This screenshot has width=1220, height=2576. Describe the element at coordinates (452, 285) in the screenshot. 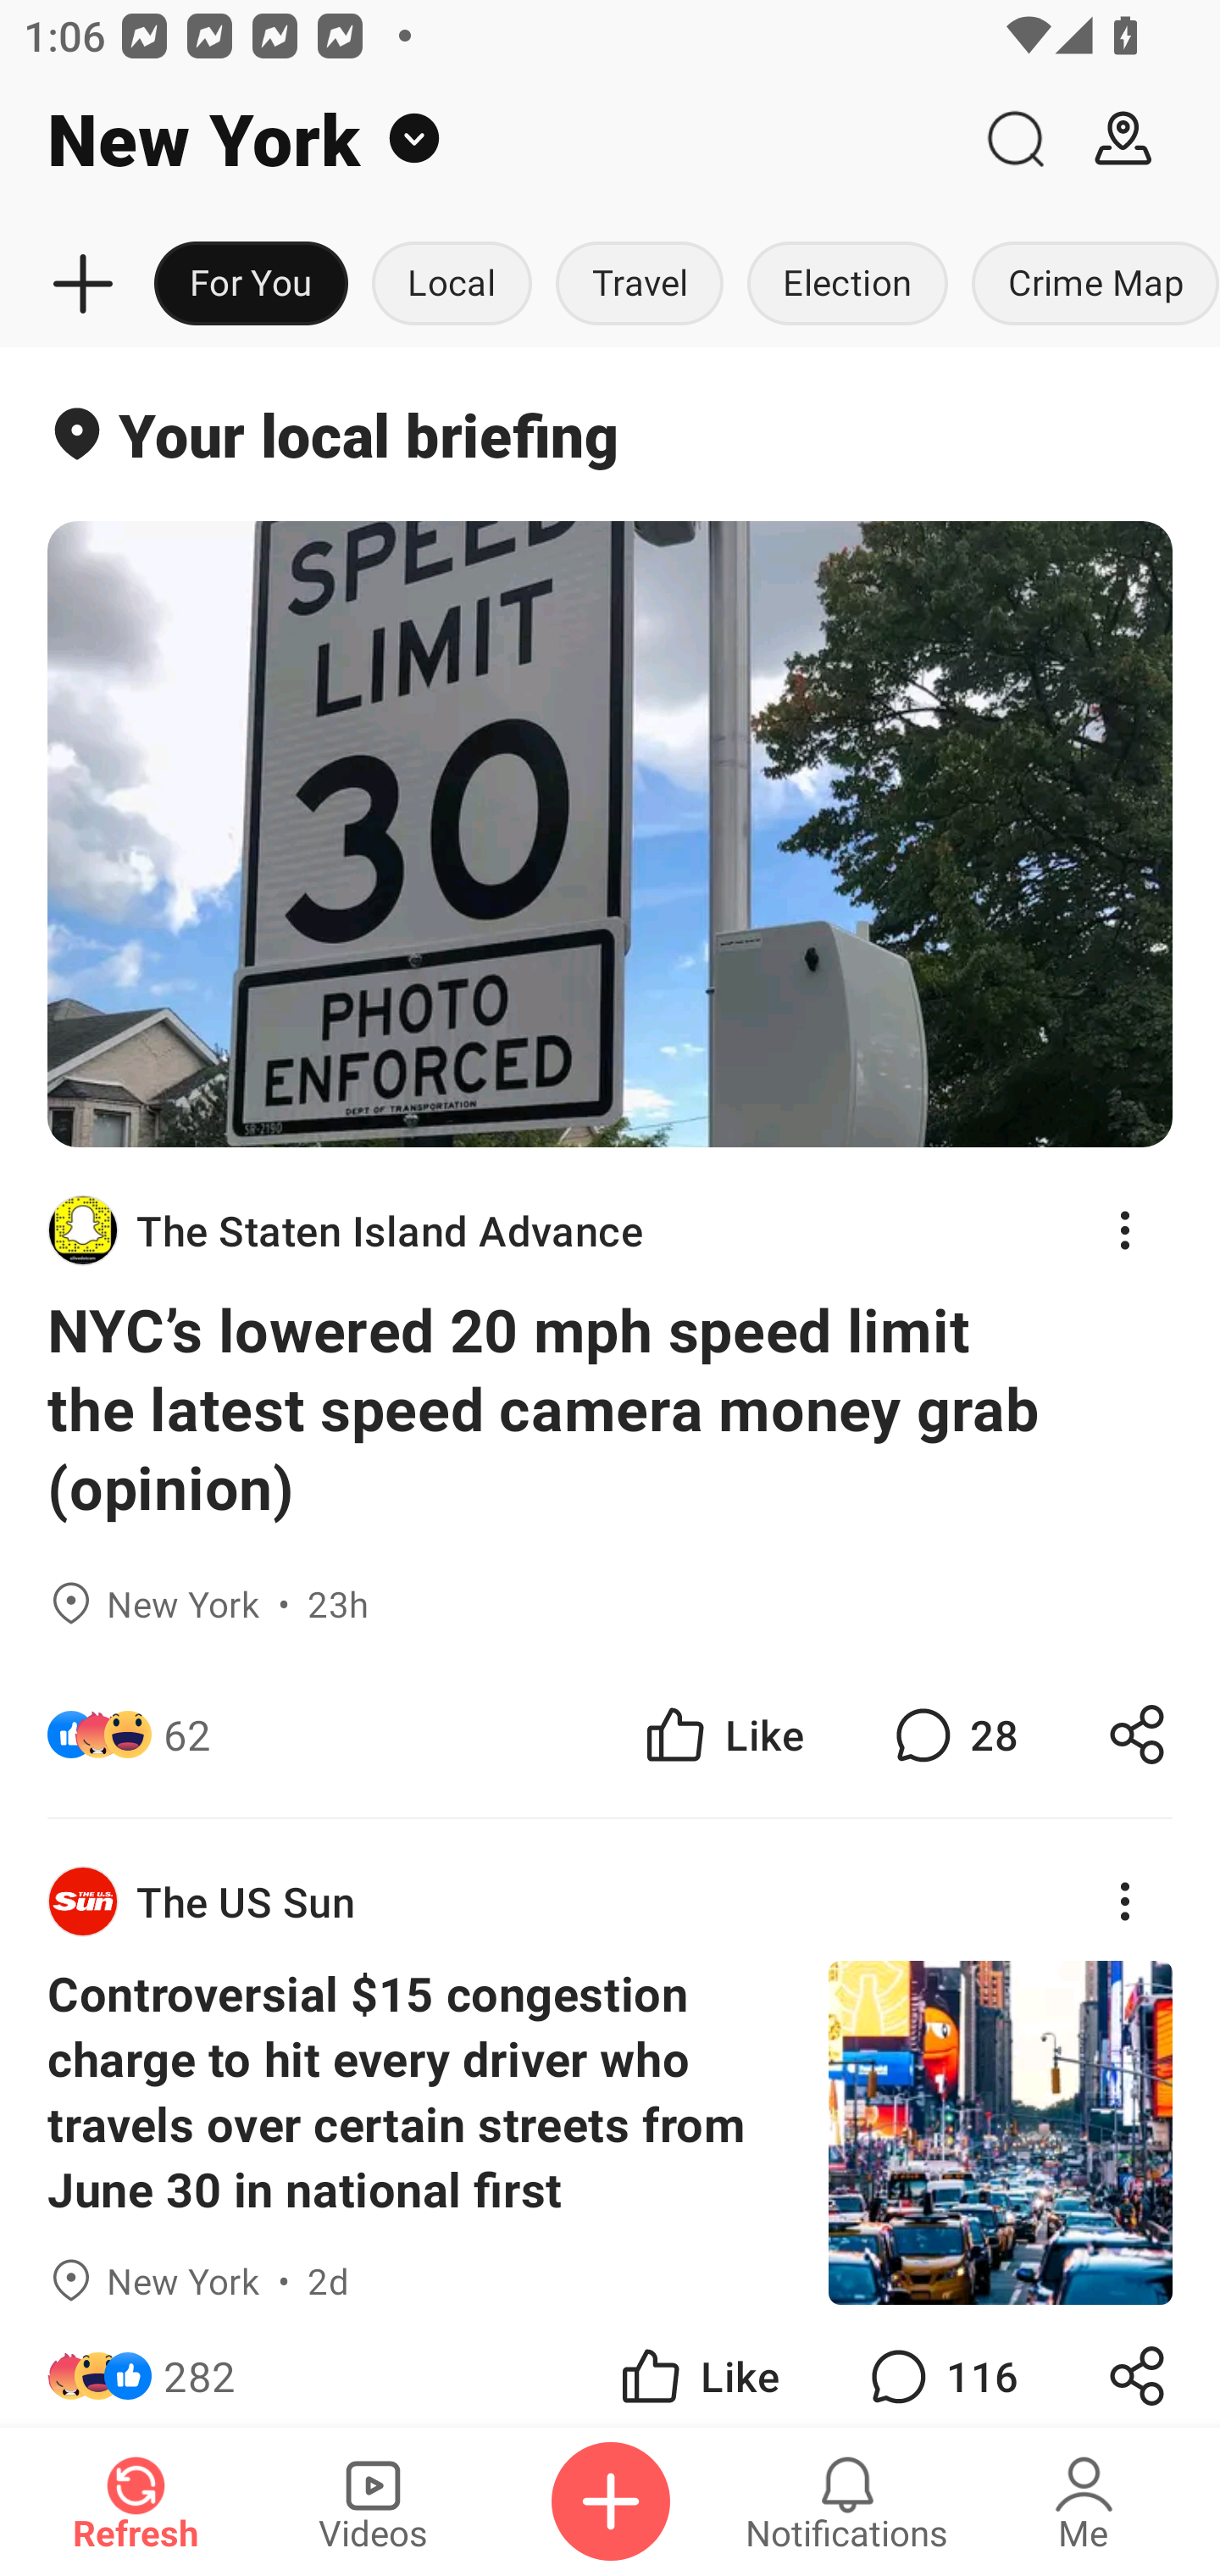

I see `Local` at that location.